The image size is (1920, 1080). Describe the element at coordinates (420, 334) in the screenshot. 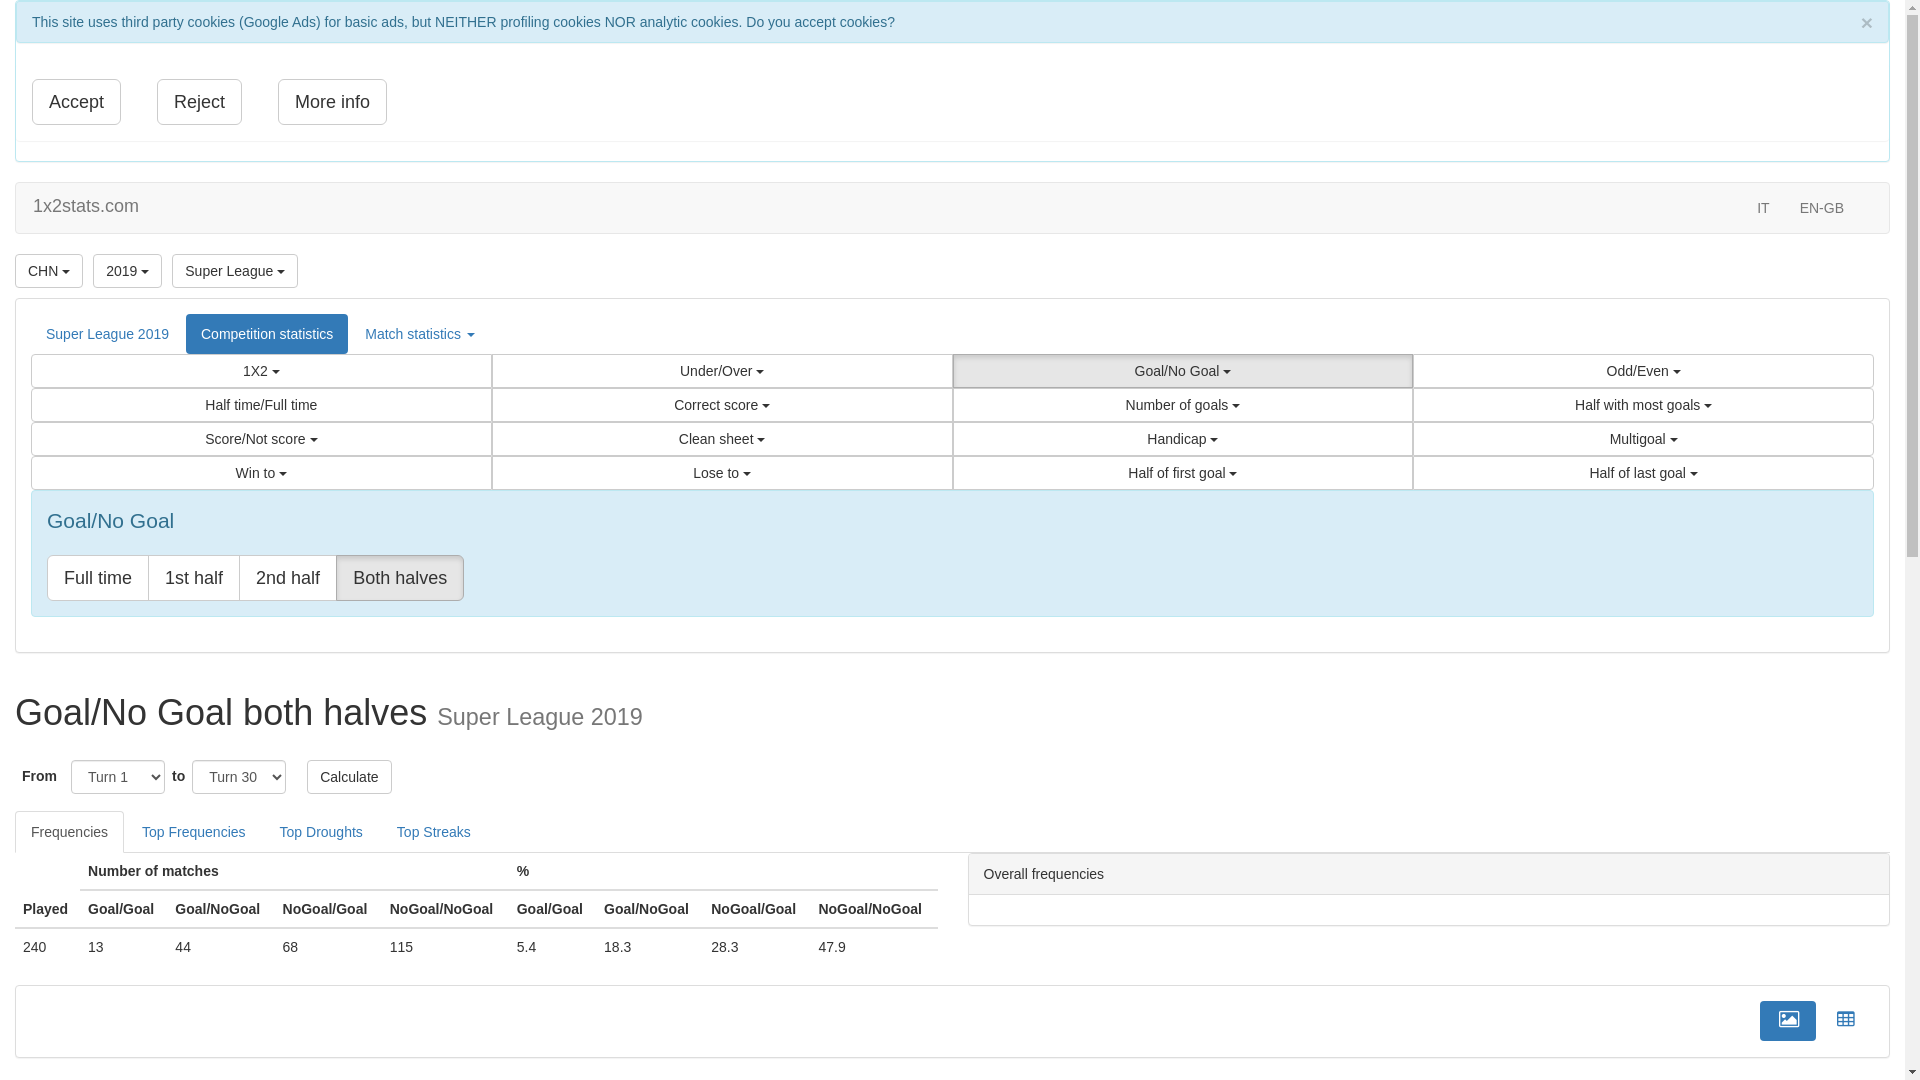

I see `Match statistics` at that location.